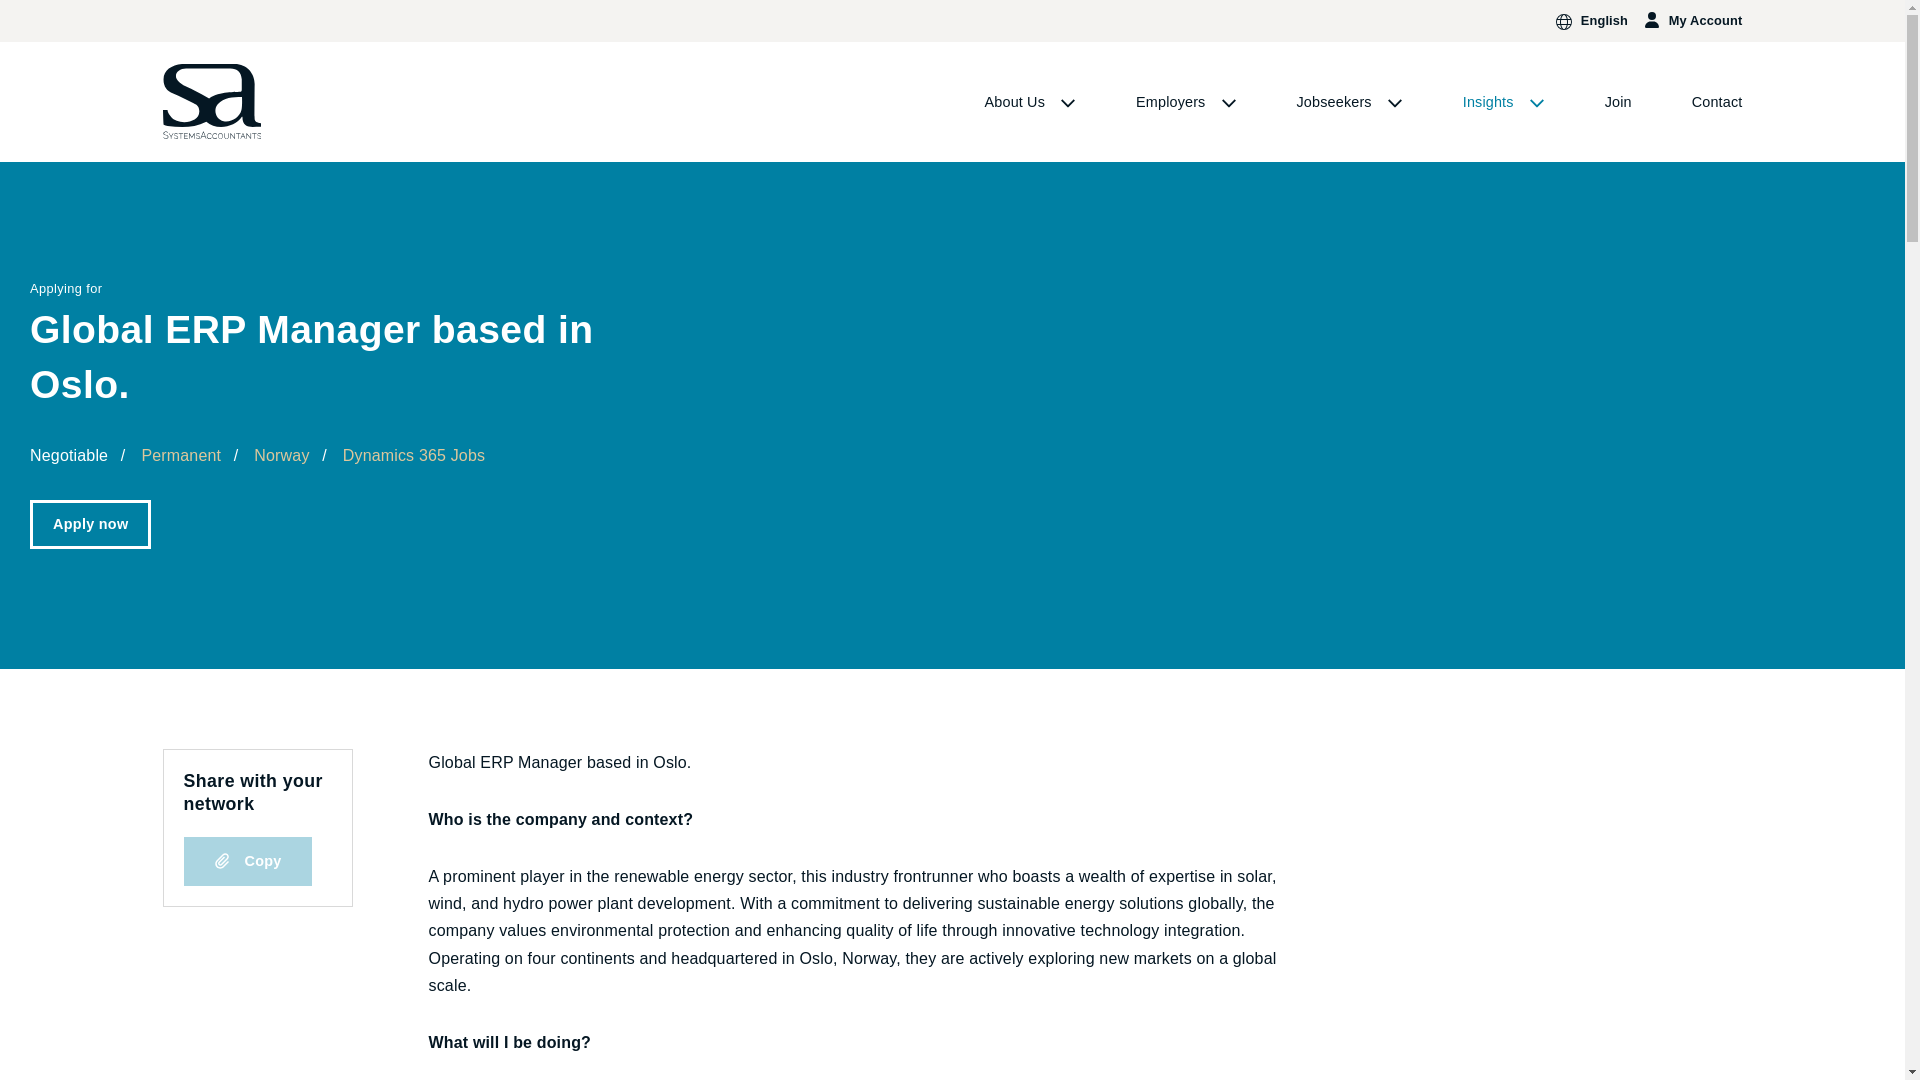 This screenshot has width=1920, height=1080. I want to click on View more in Norway, so click(281, 456).